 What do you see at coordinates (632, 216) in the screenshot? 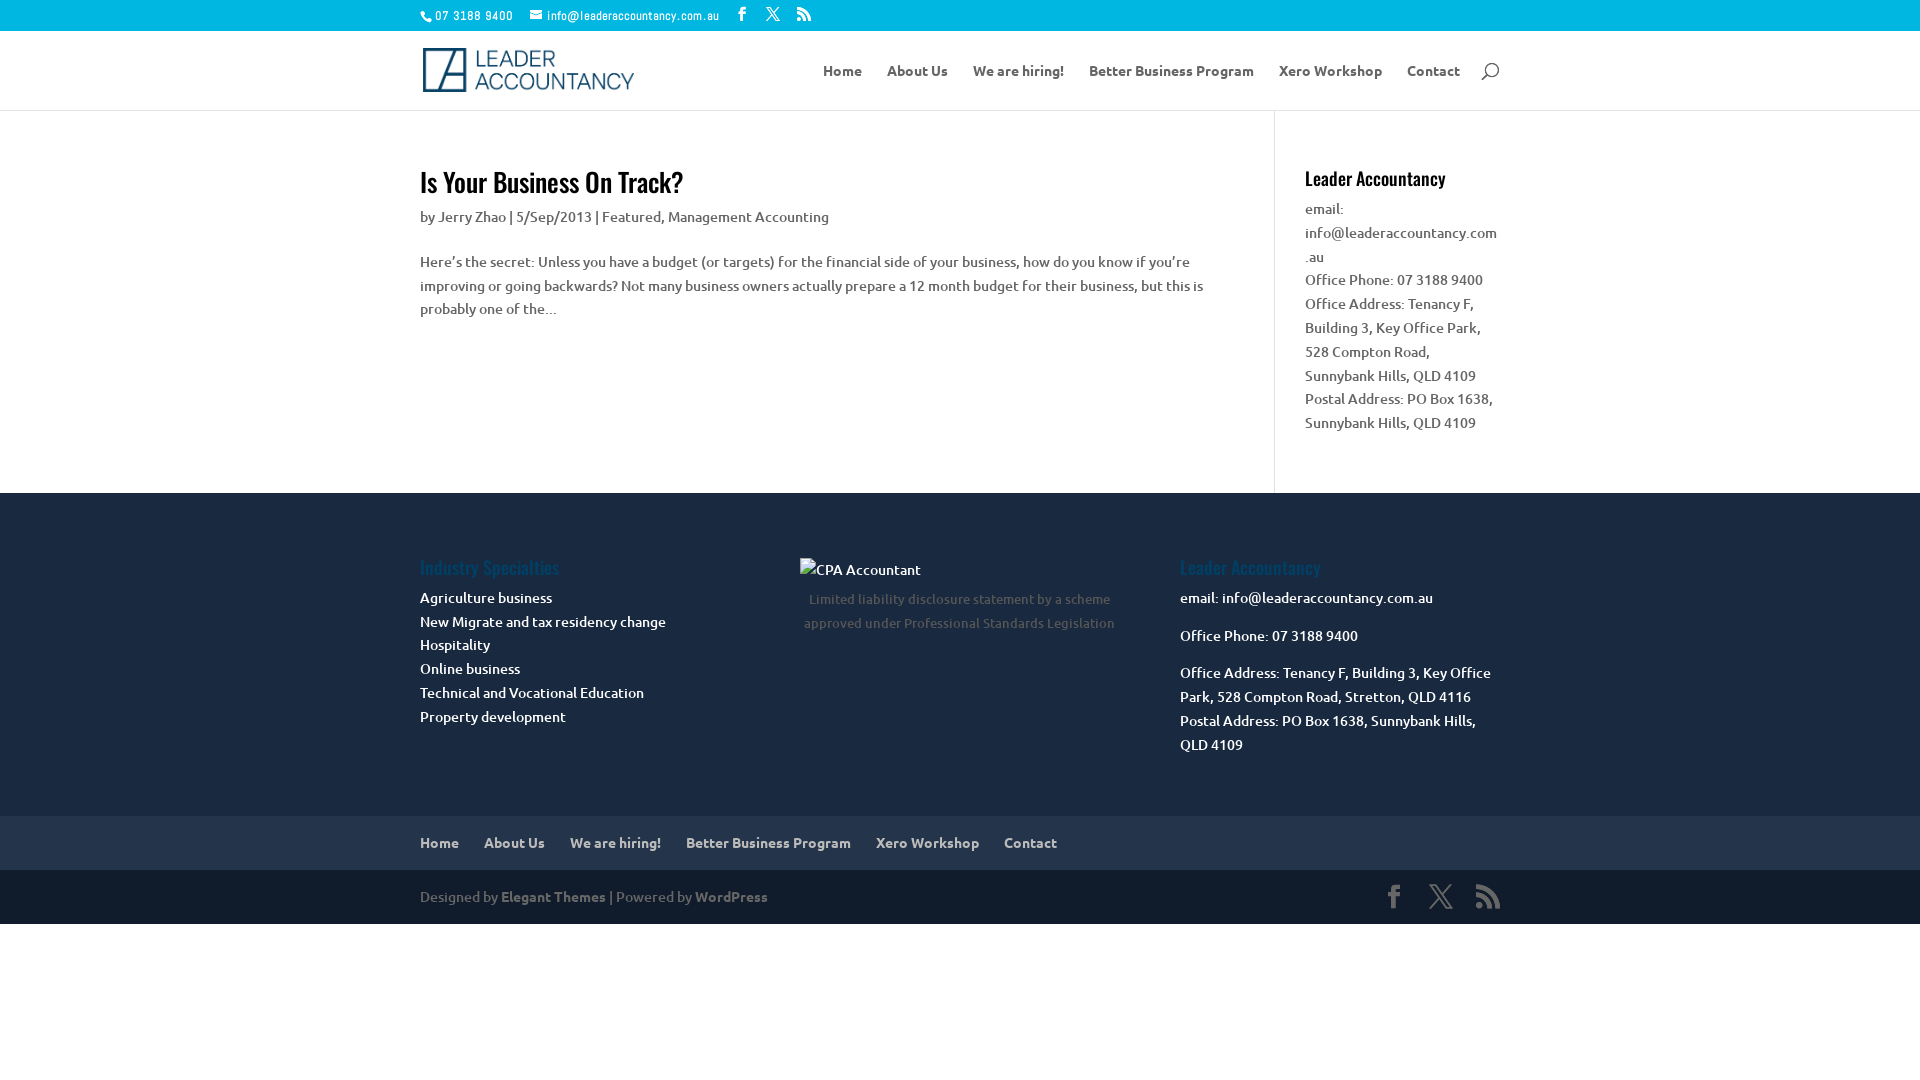
I see `Featured` at bounding box center [632, 216].